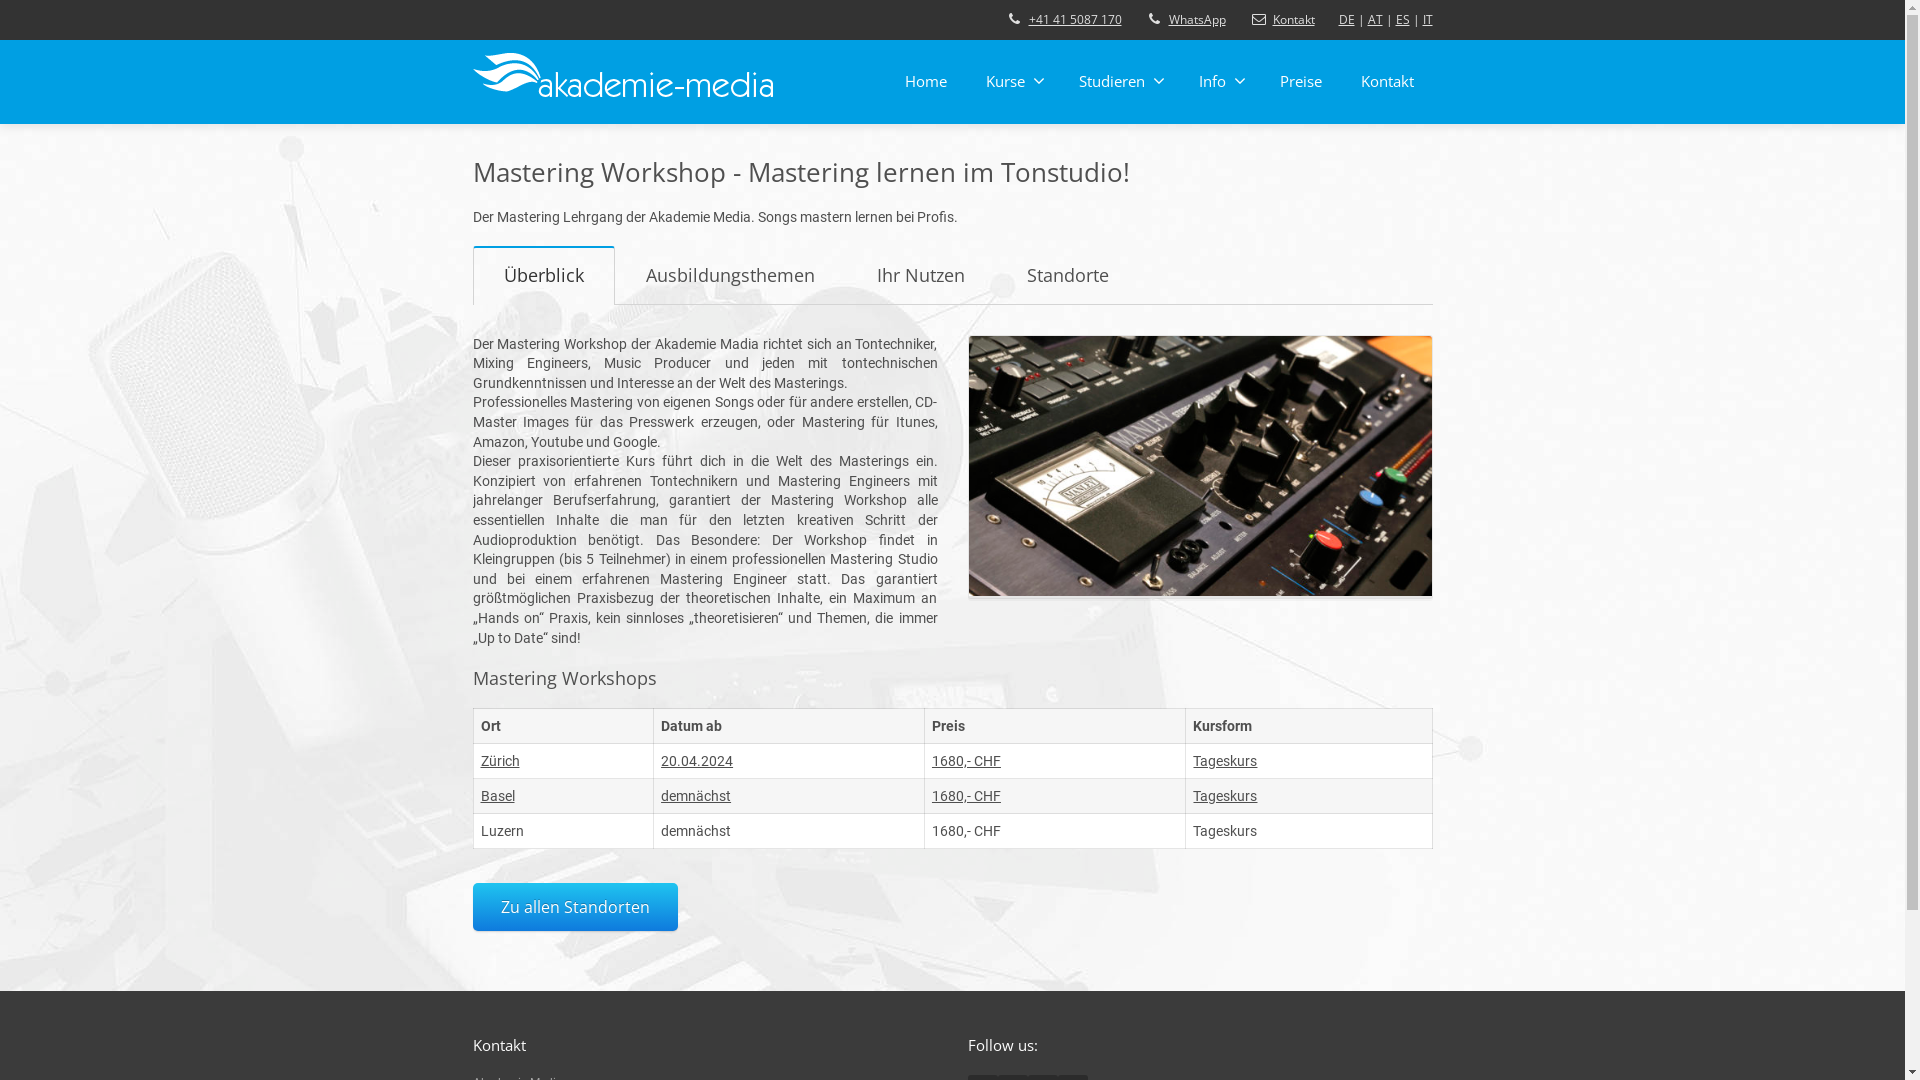 The height and width of the screenshot is (1080, 1920). What do you see at coordinates (1376, 20) in the screenshot?
I see `AT` at bounding box center [1376, 20].